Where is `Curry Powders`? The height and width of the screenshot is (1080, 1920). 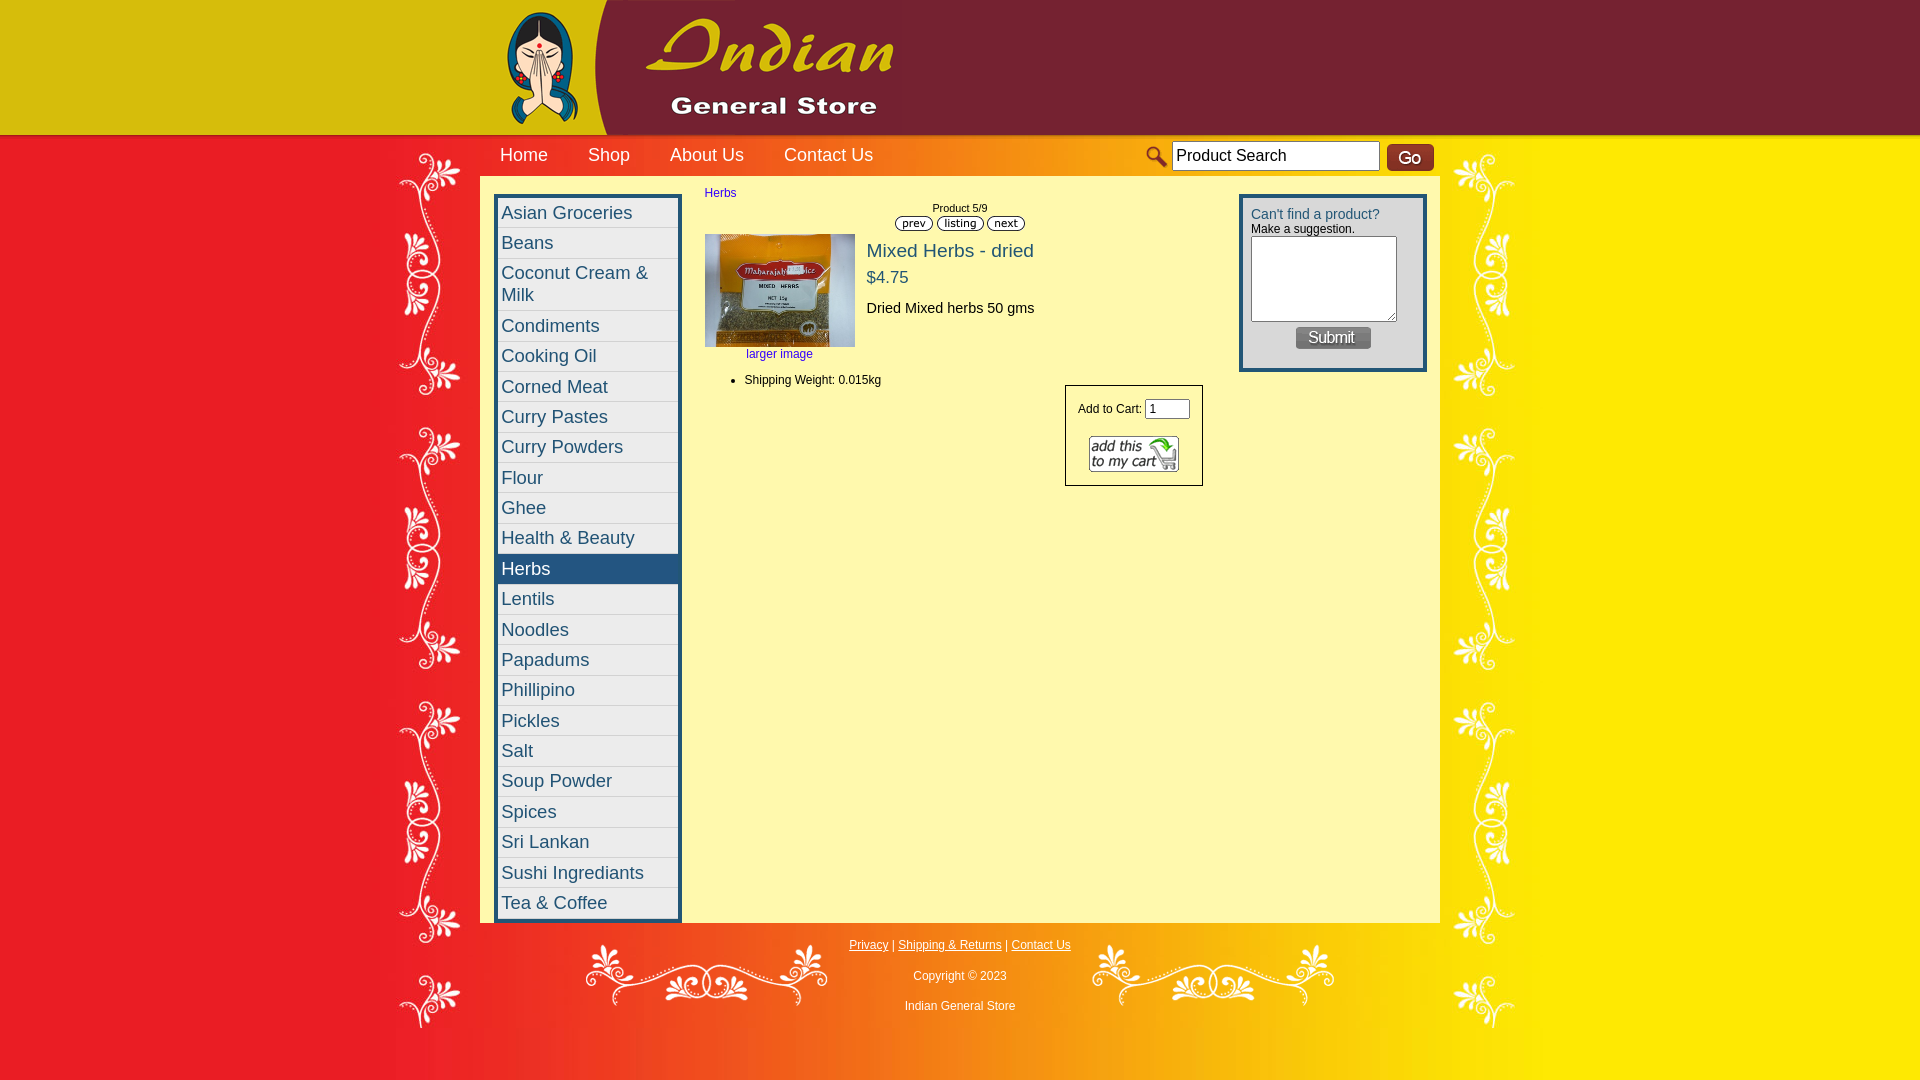 Curry Powders is located at coordinates (588, 448).